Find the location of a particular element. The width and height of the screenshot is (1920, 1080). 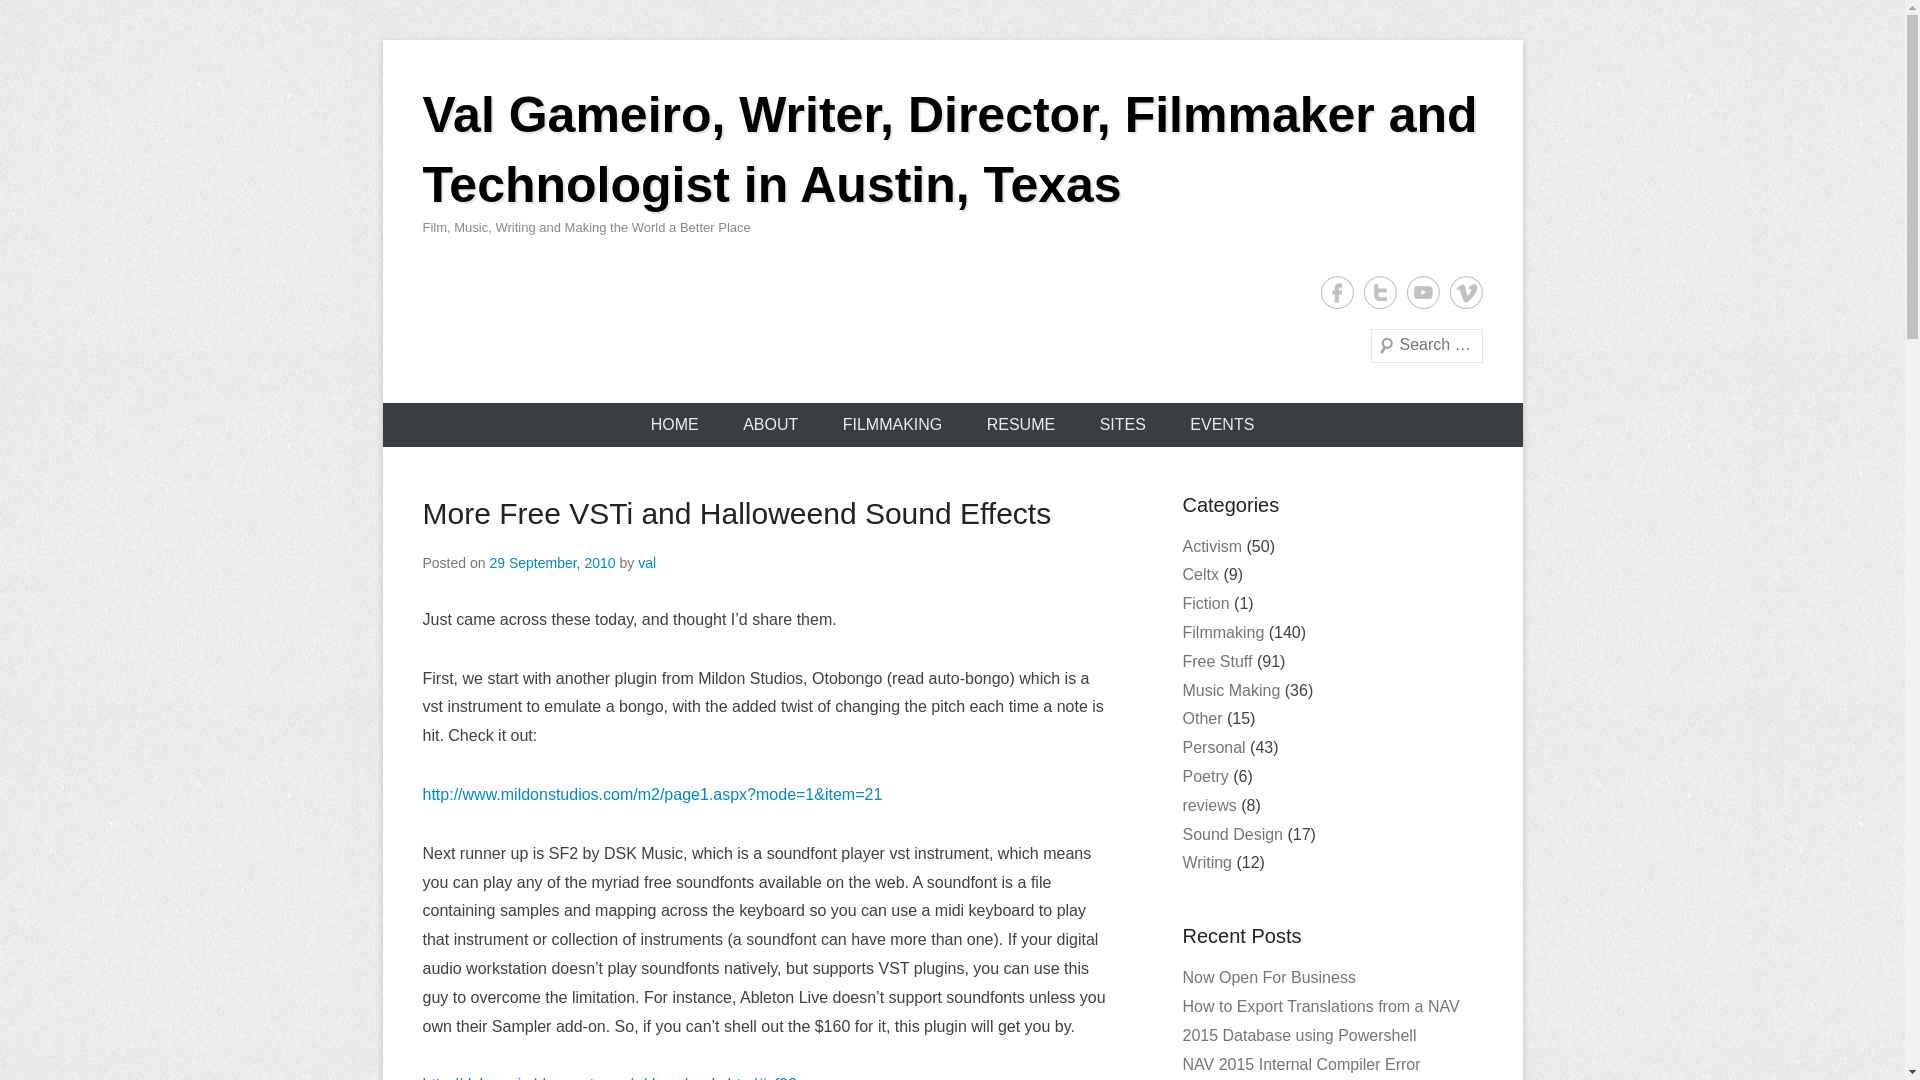

Mildon Studios is located at coordinates (652, 794).